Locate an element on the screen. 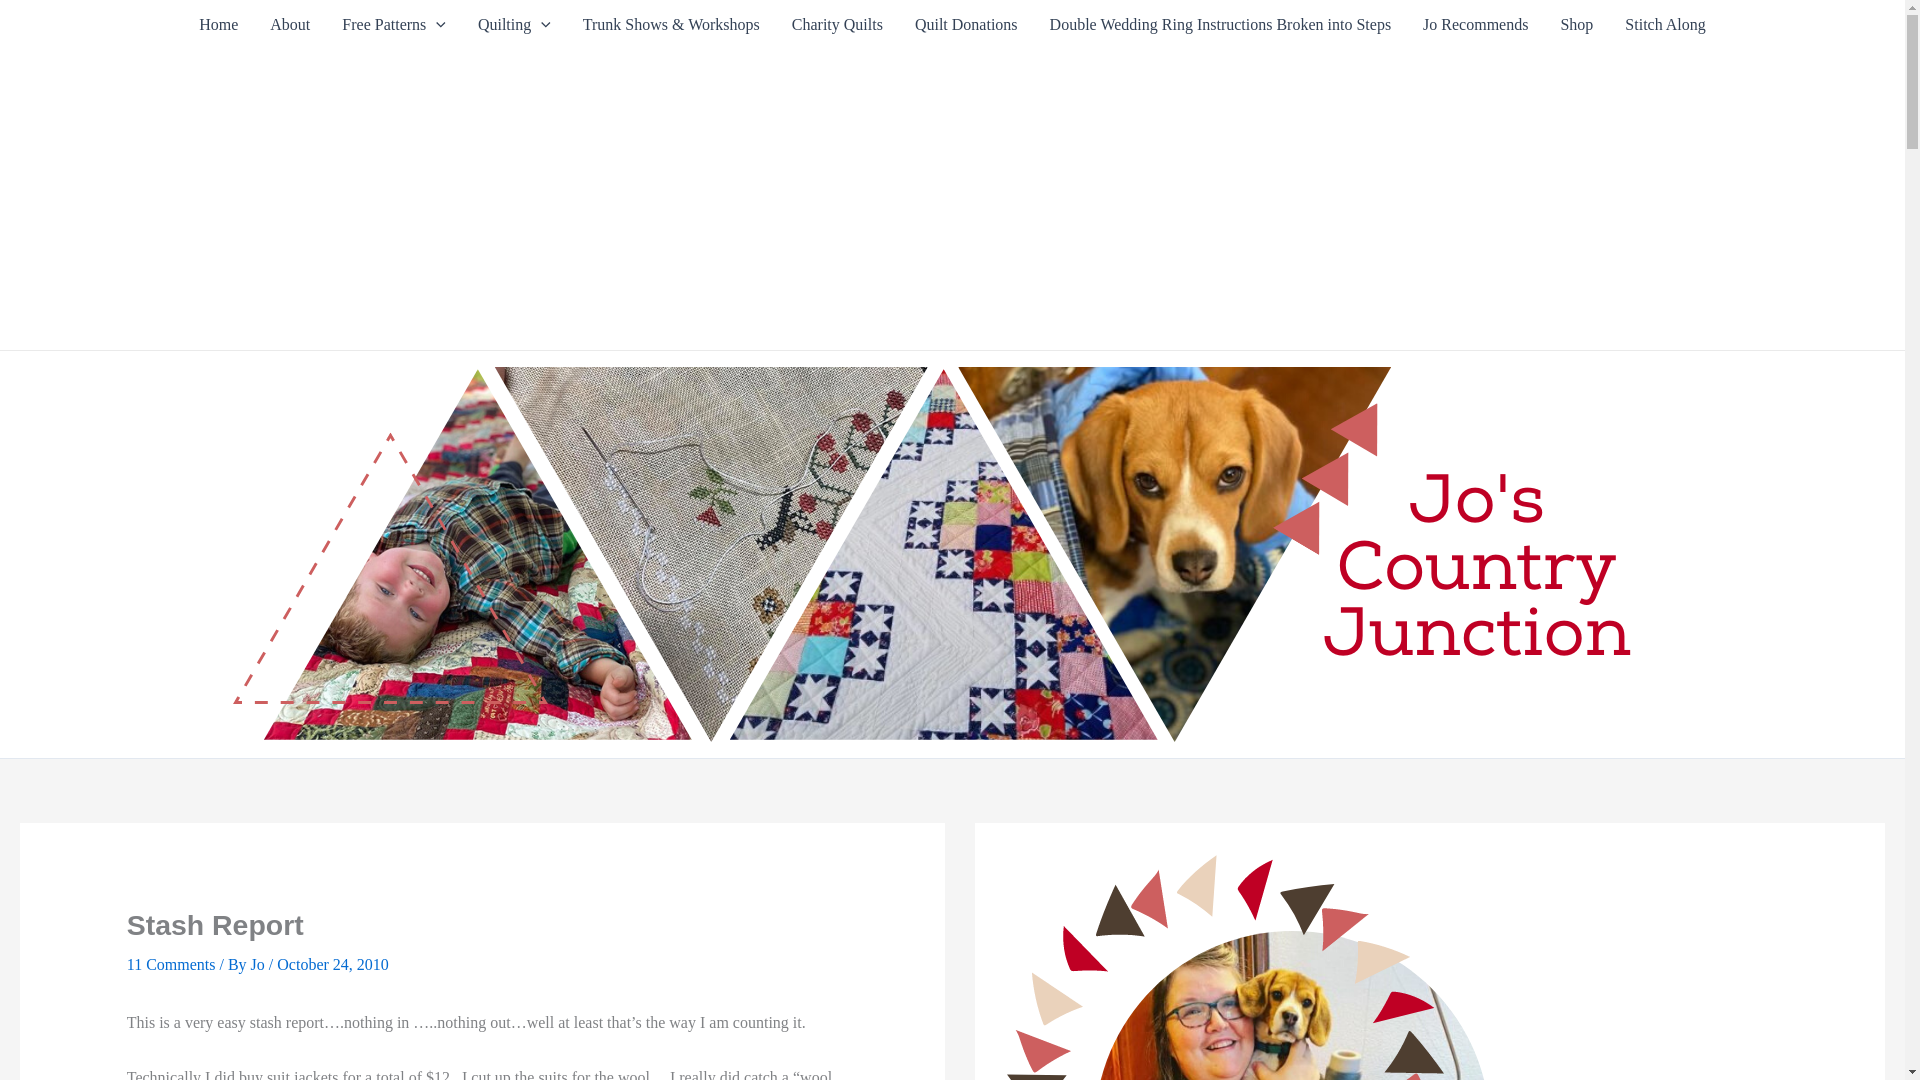  Charity Quilts is located at coordinates (836, 24).